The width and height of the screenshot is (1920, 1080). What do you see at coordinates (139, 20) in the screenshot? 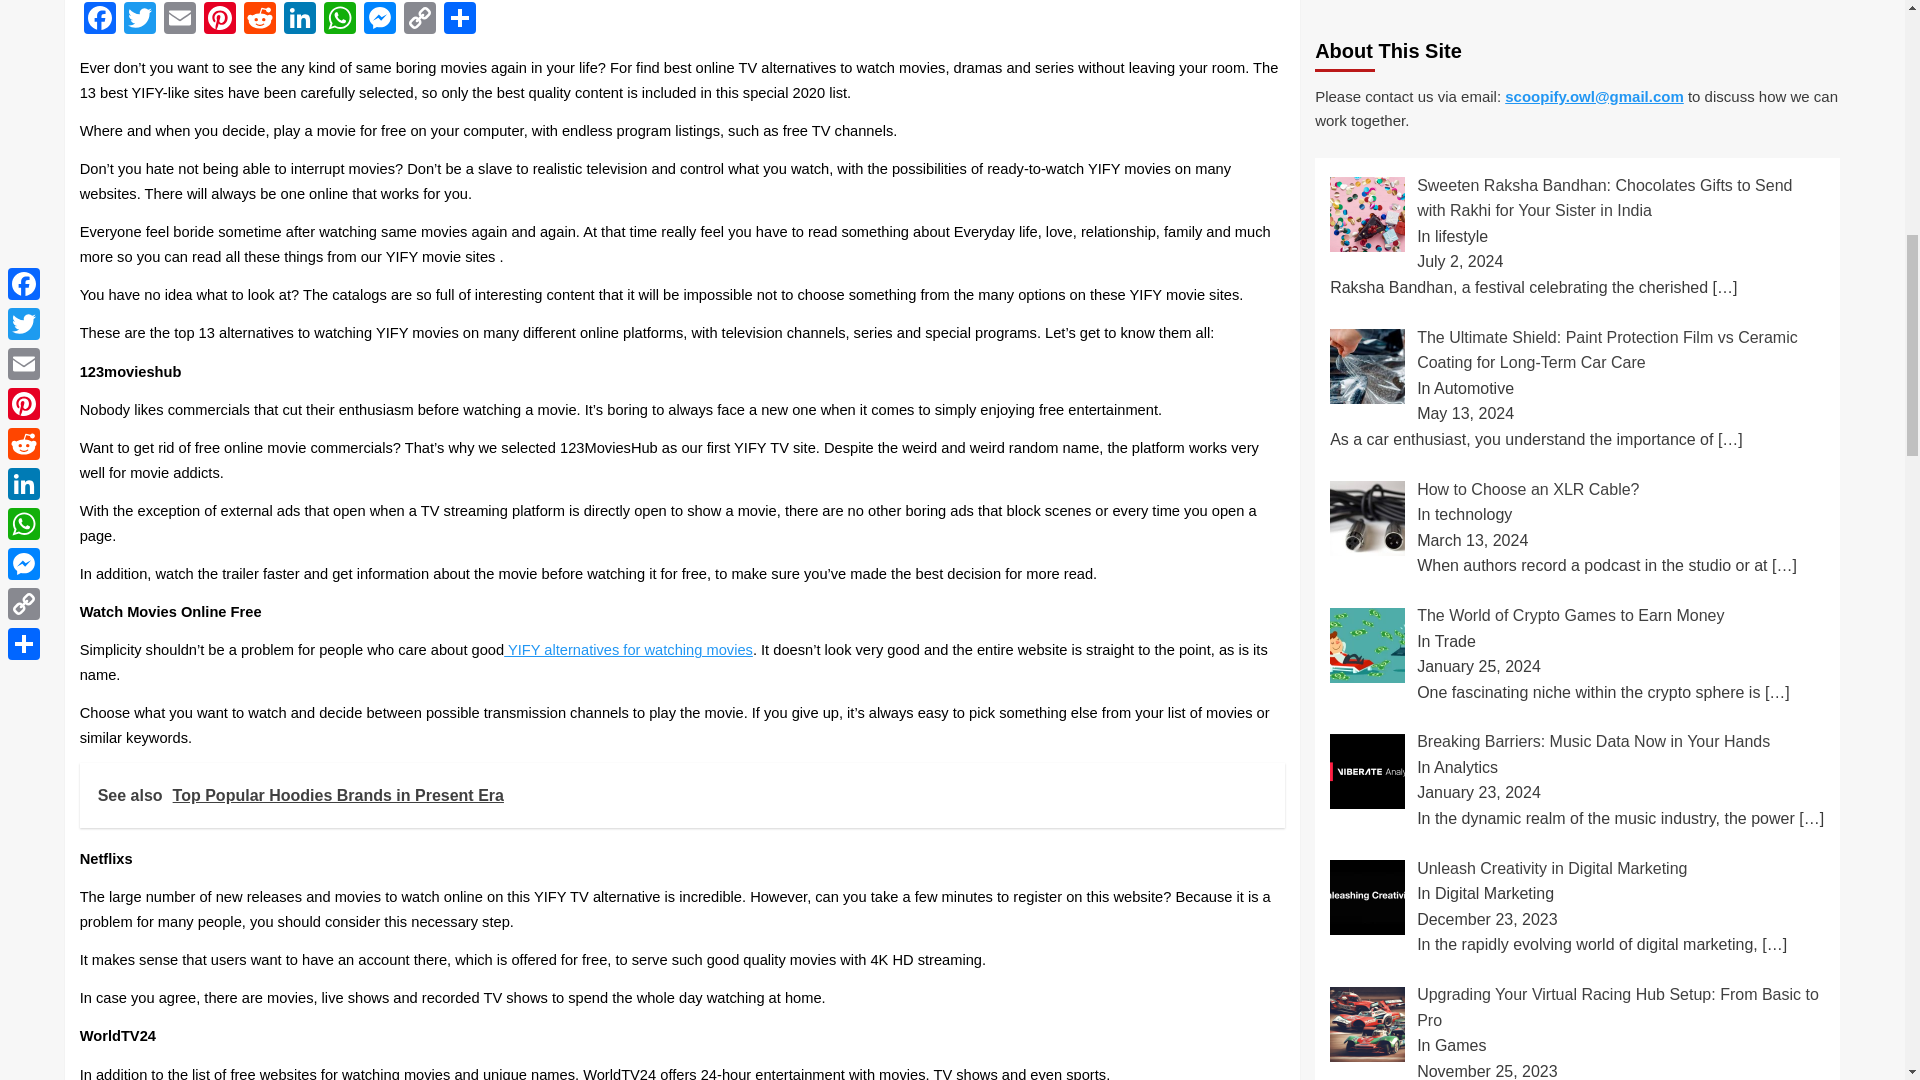
I see `Twitter` at bounding box center [139, 20].